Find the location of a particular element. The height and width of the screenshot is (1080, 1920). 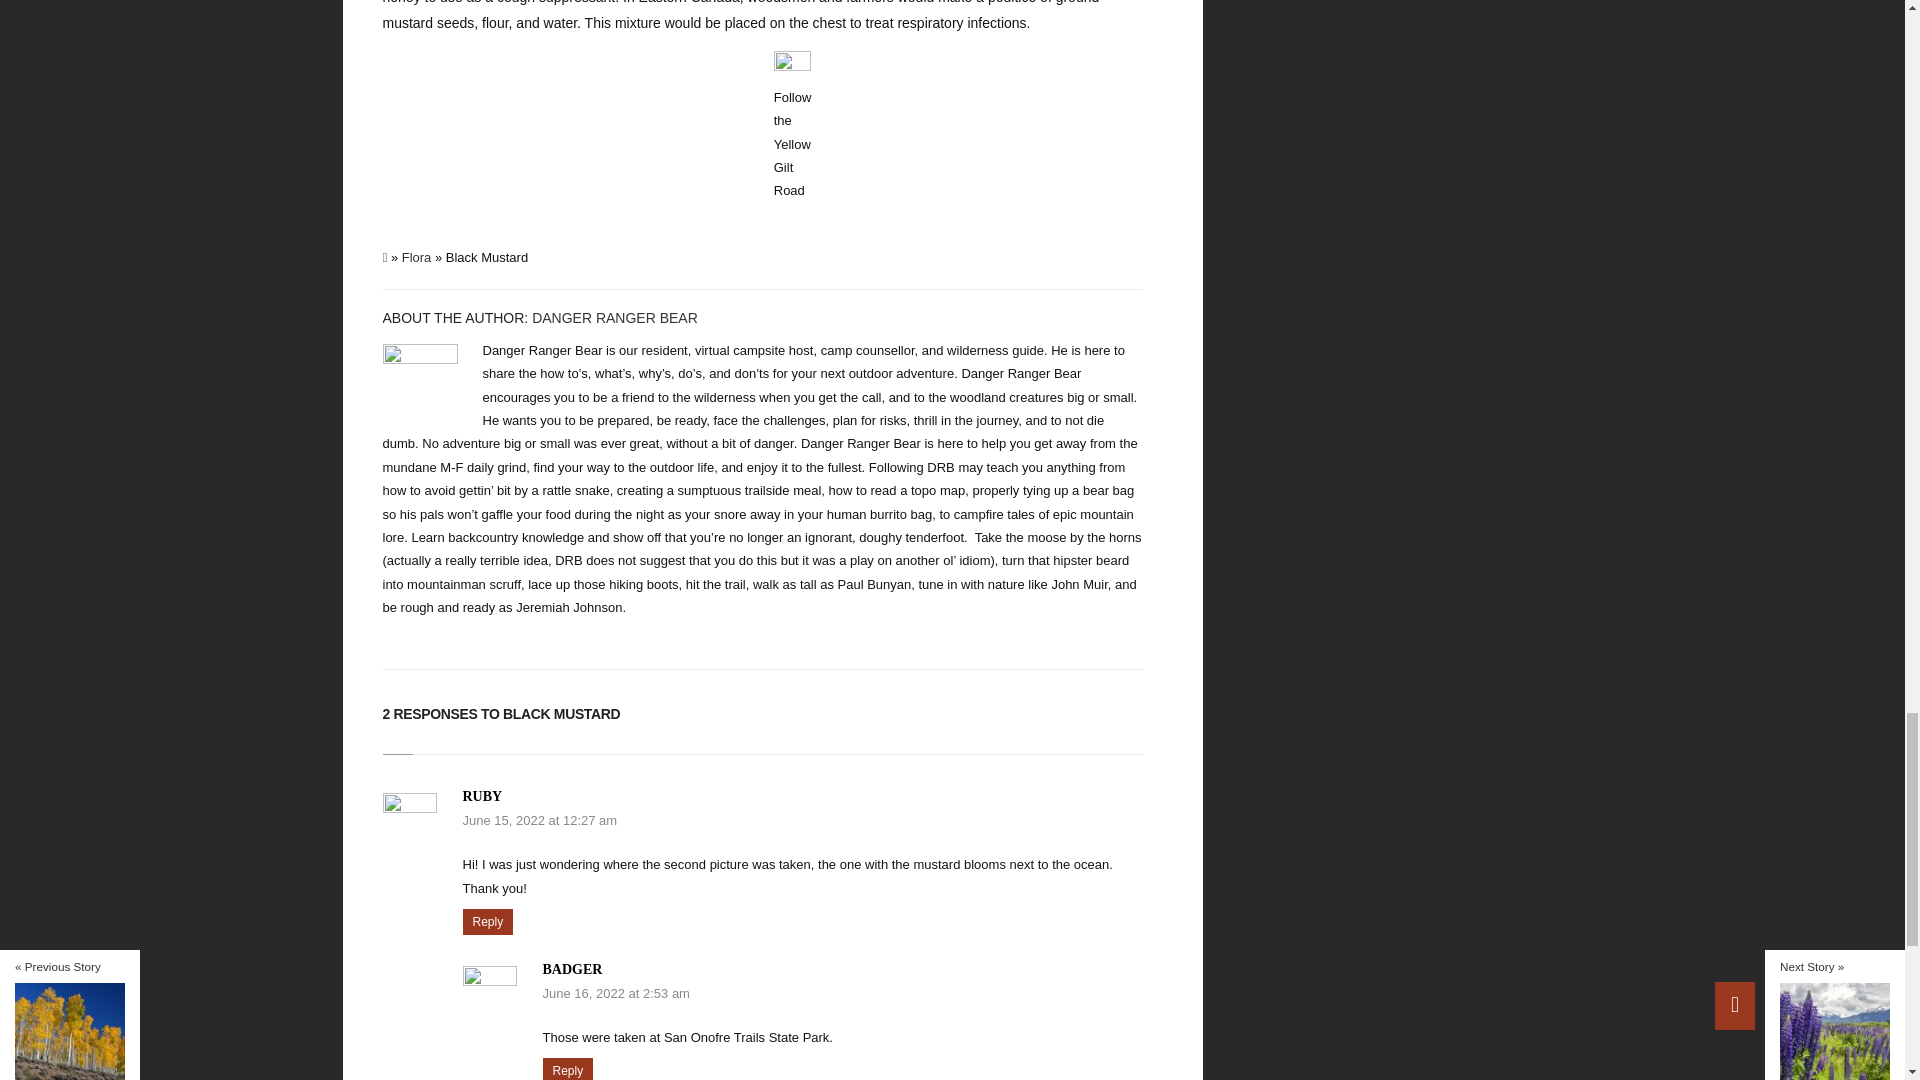

June 15, 2022 at 12:27 am is located at coordinates (539, 820).